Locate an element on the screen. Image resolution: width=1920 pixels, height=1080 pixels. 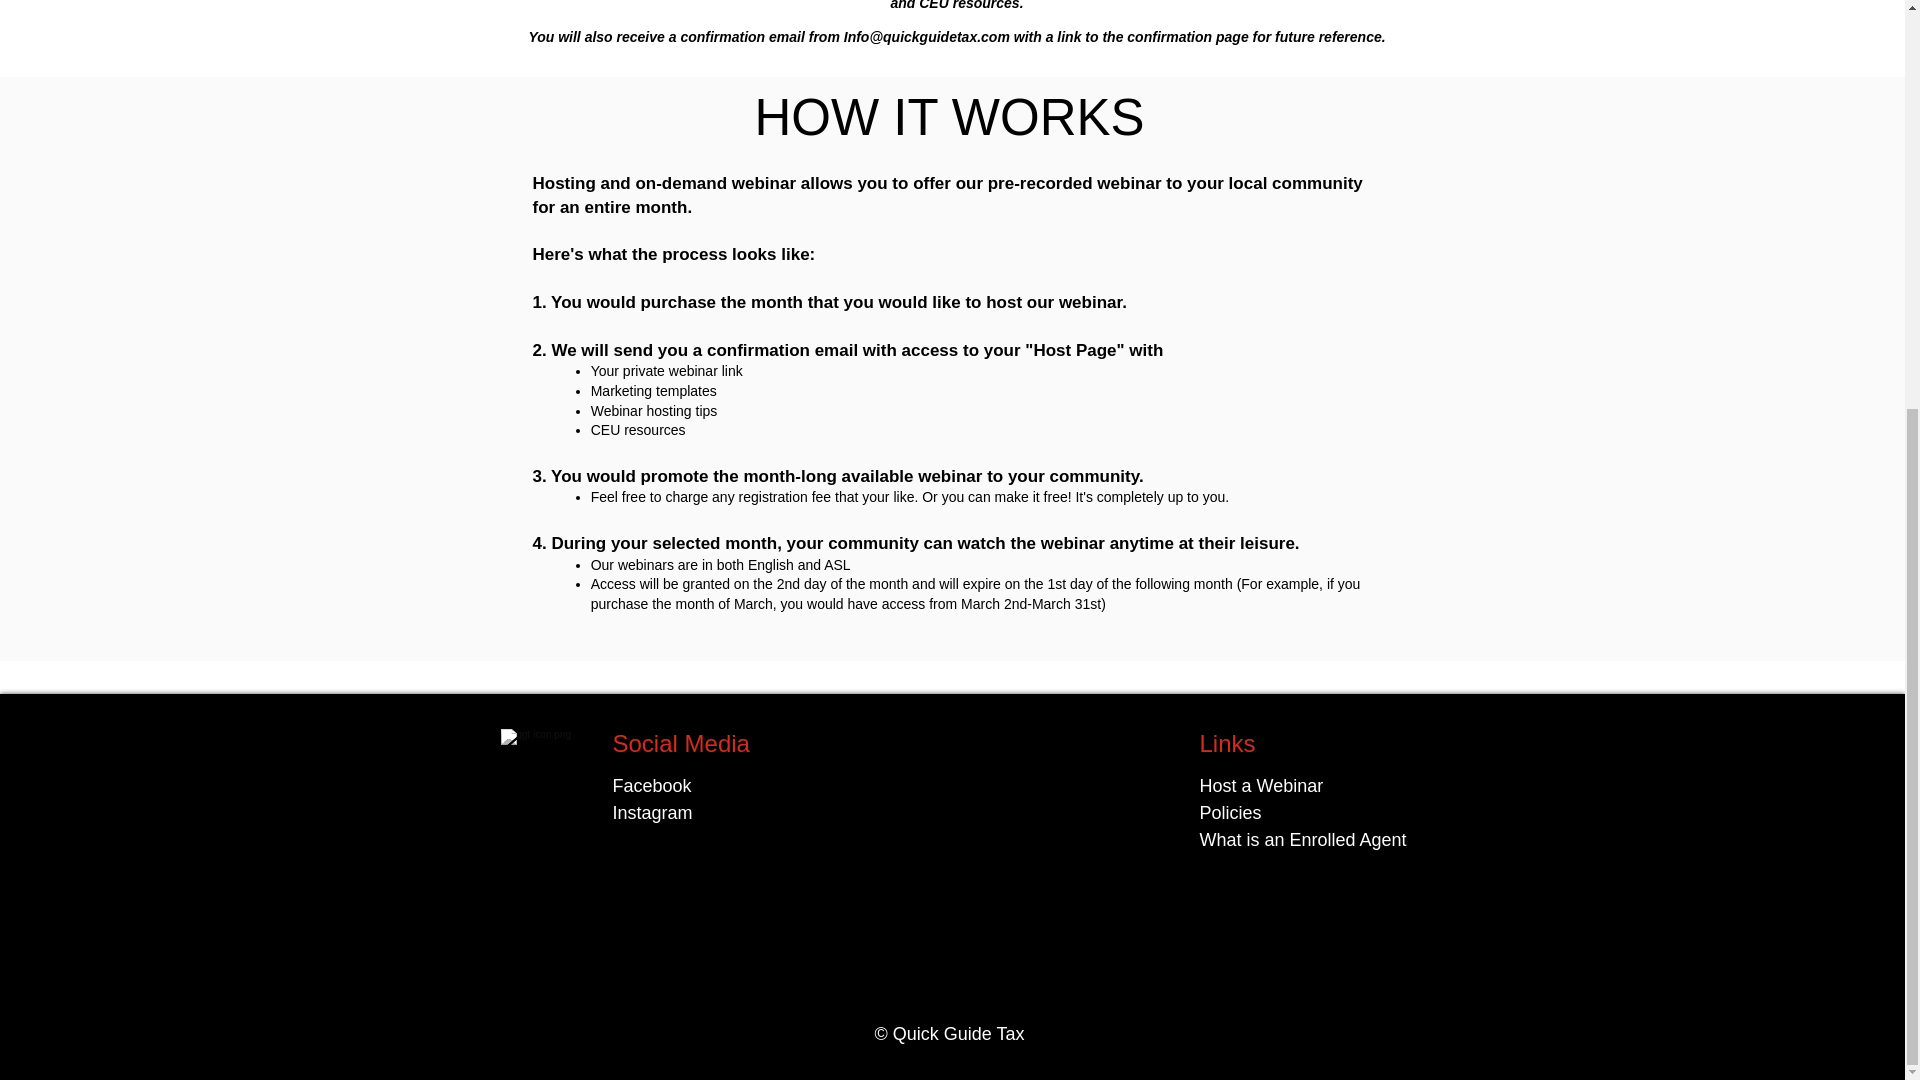
Facebook is located at coordinates (652, 786).